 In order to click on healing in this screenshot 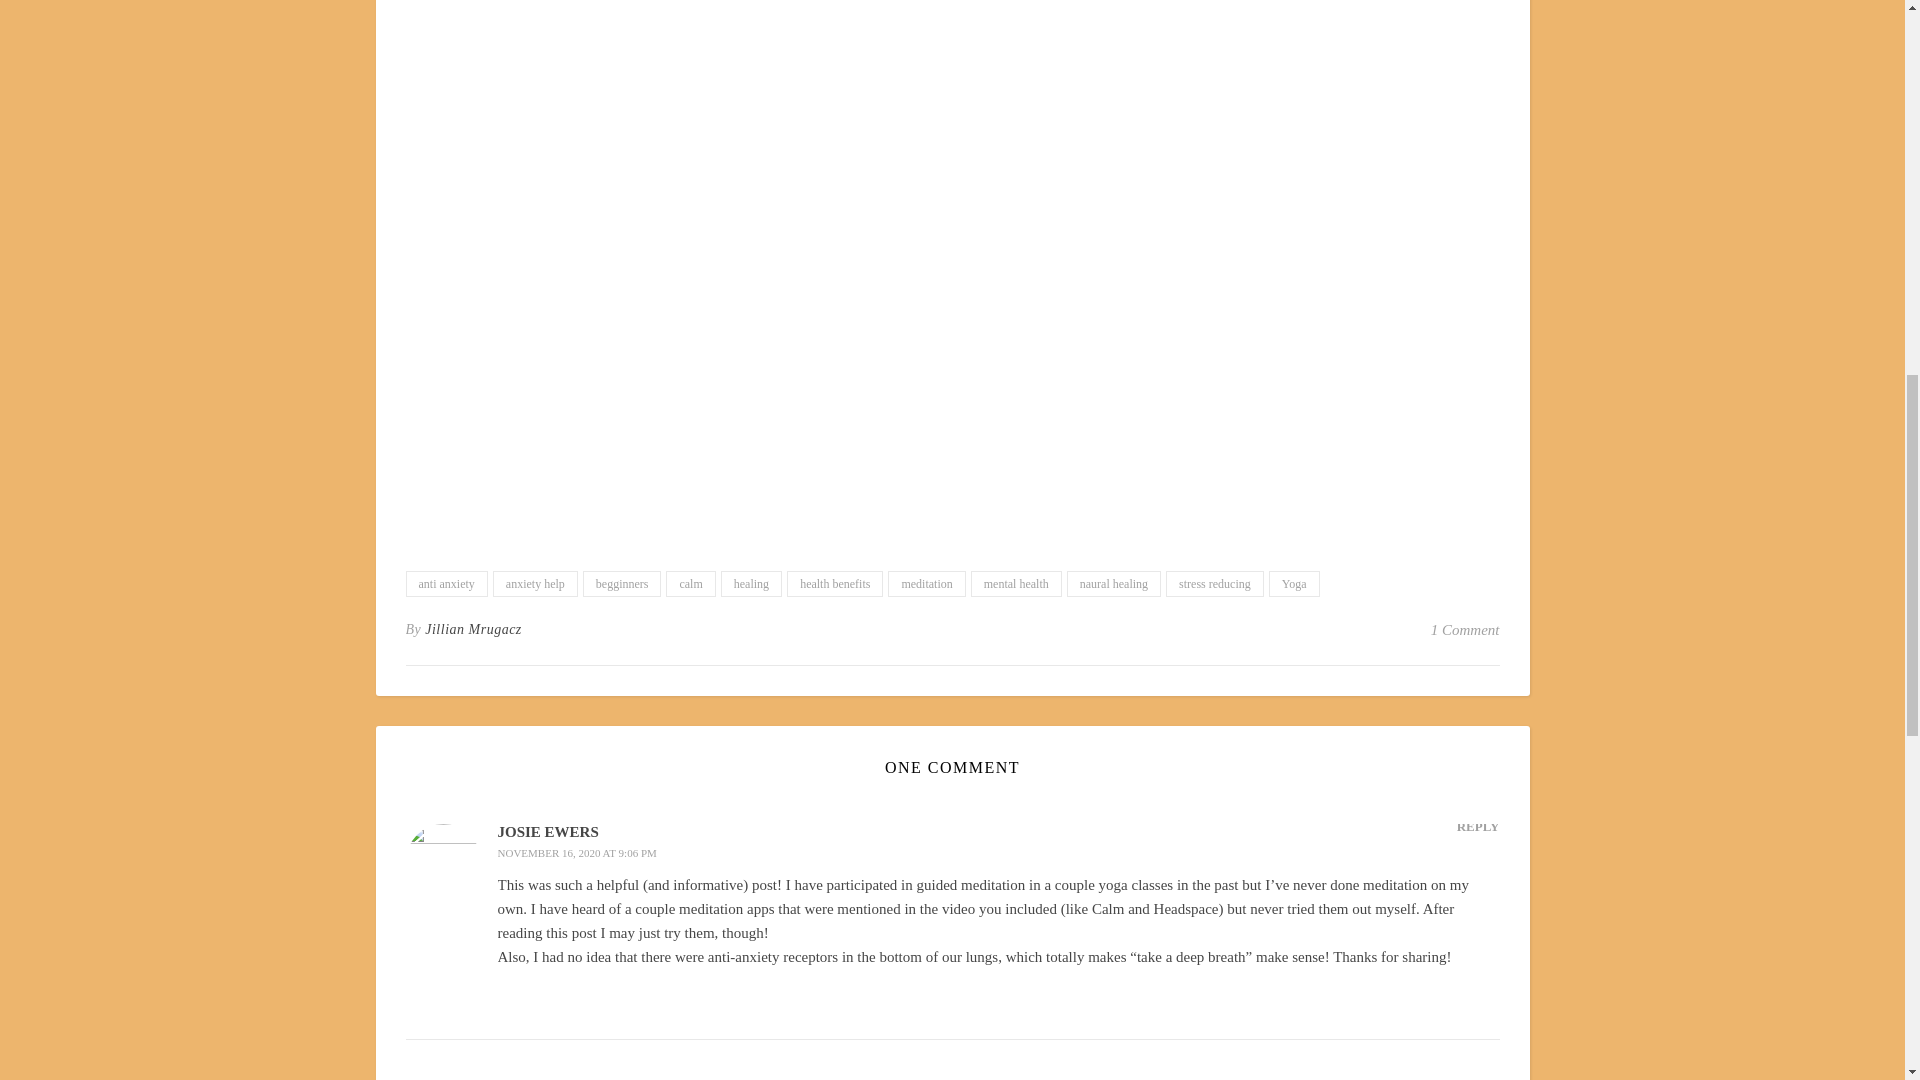, I will do `click(751, 584)`.